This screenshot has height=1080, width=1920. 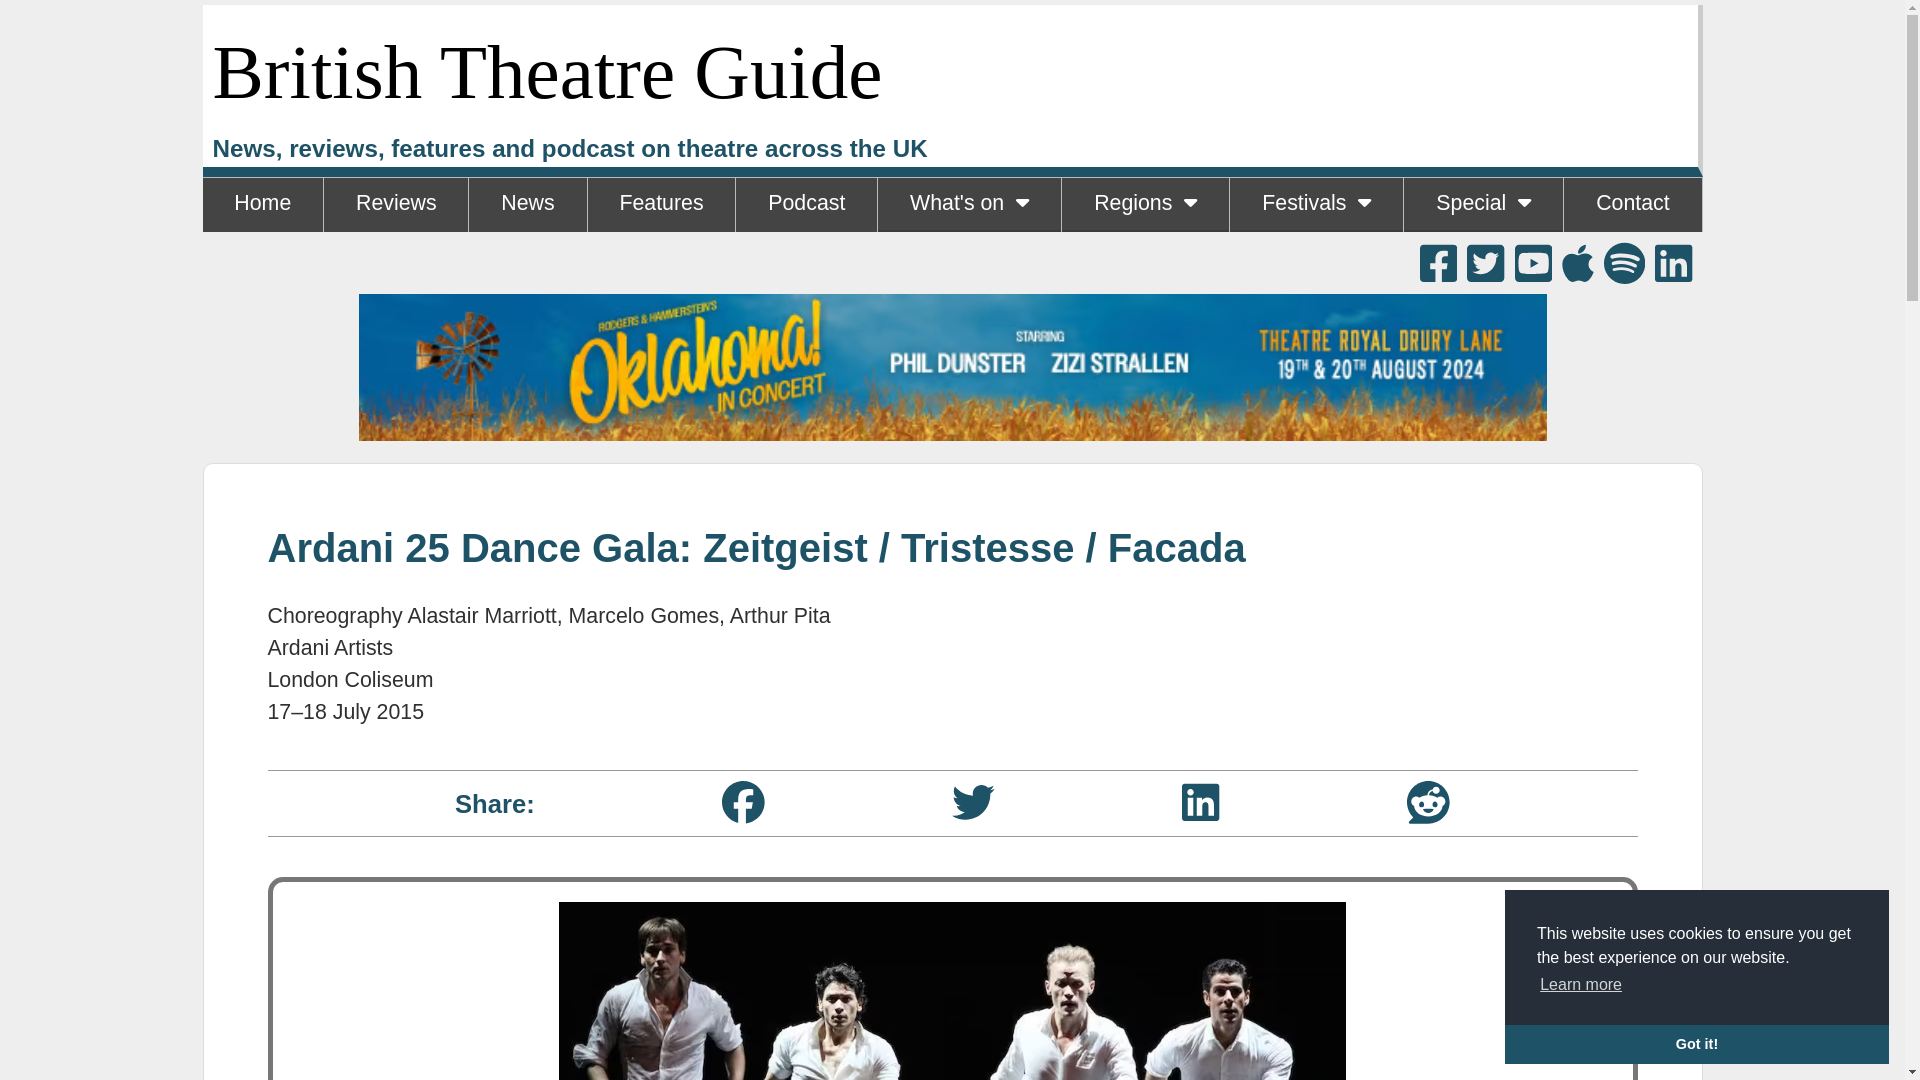 I want to click on British Theatre Guide, so click(x=546, y=72).